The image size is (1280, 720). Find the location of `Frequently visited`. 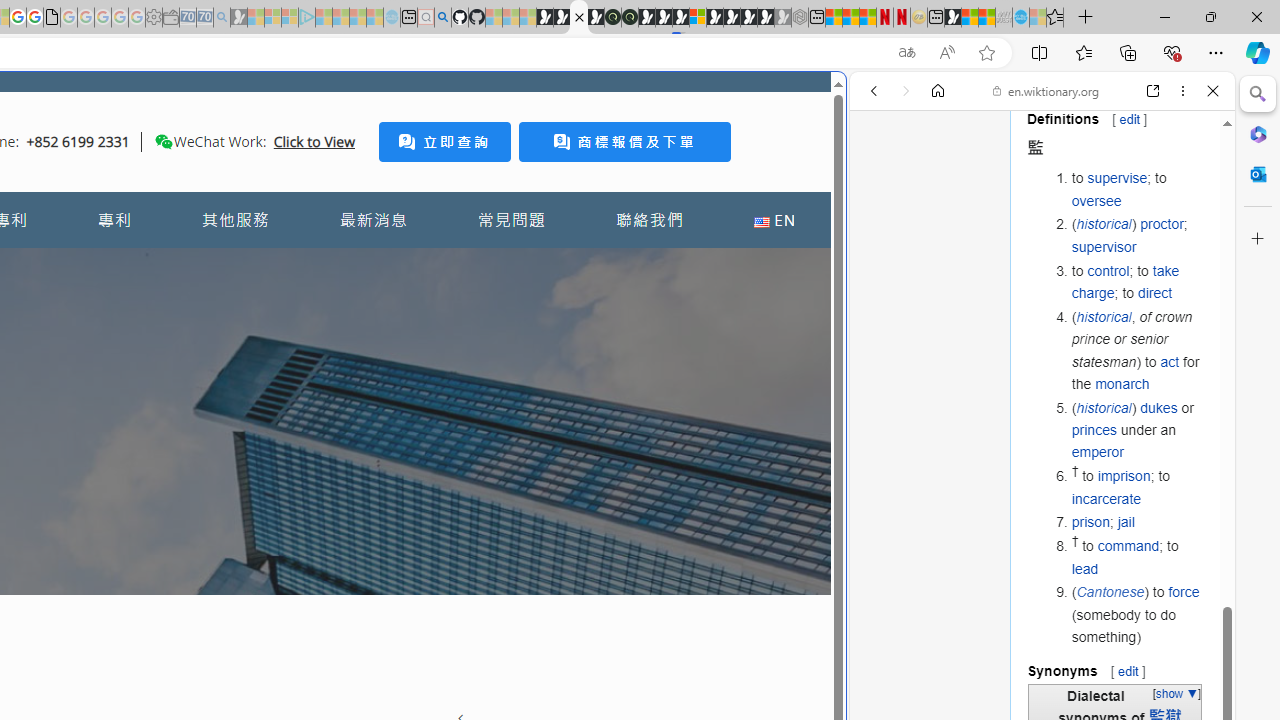

Frequently visited is located at coordinates (418, 266).